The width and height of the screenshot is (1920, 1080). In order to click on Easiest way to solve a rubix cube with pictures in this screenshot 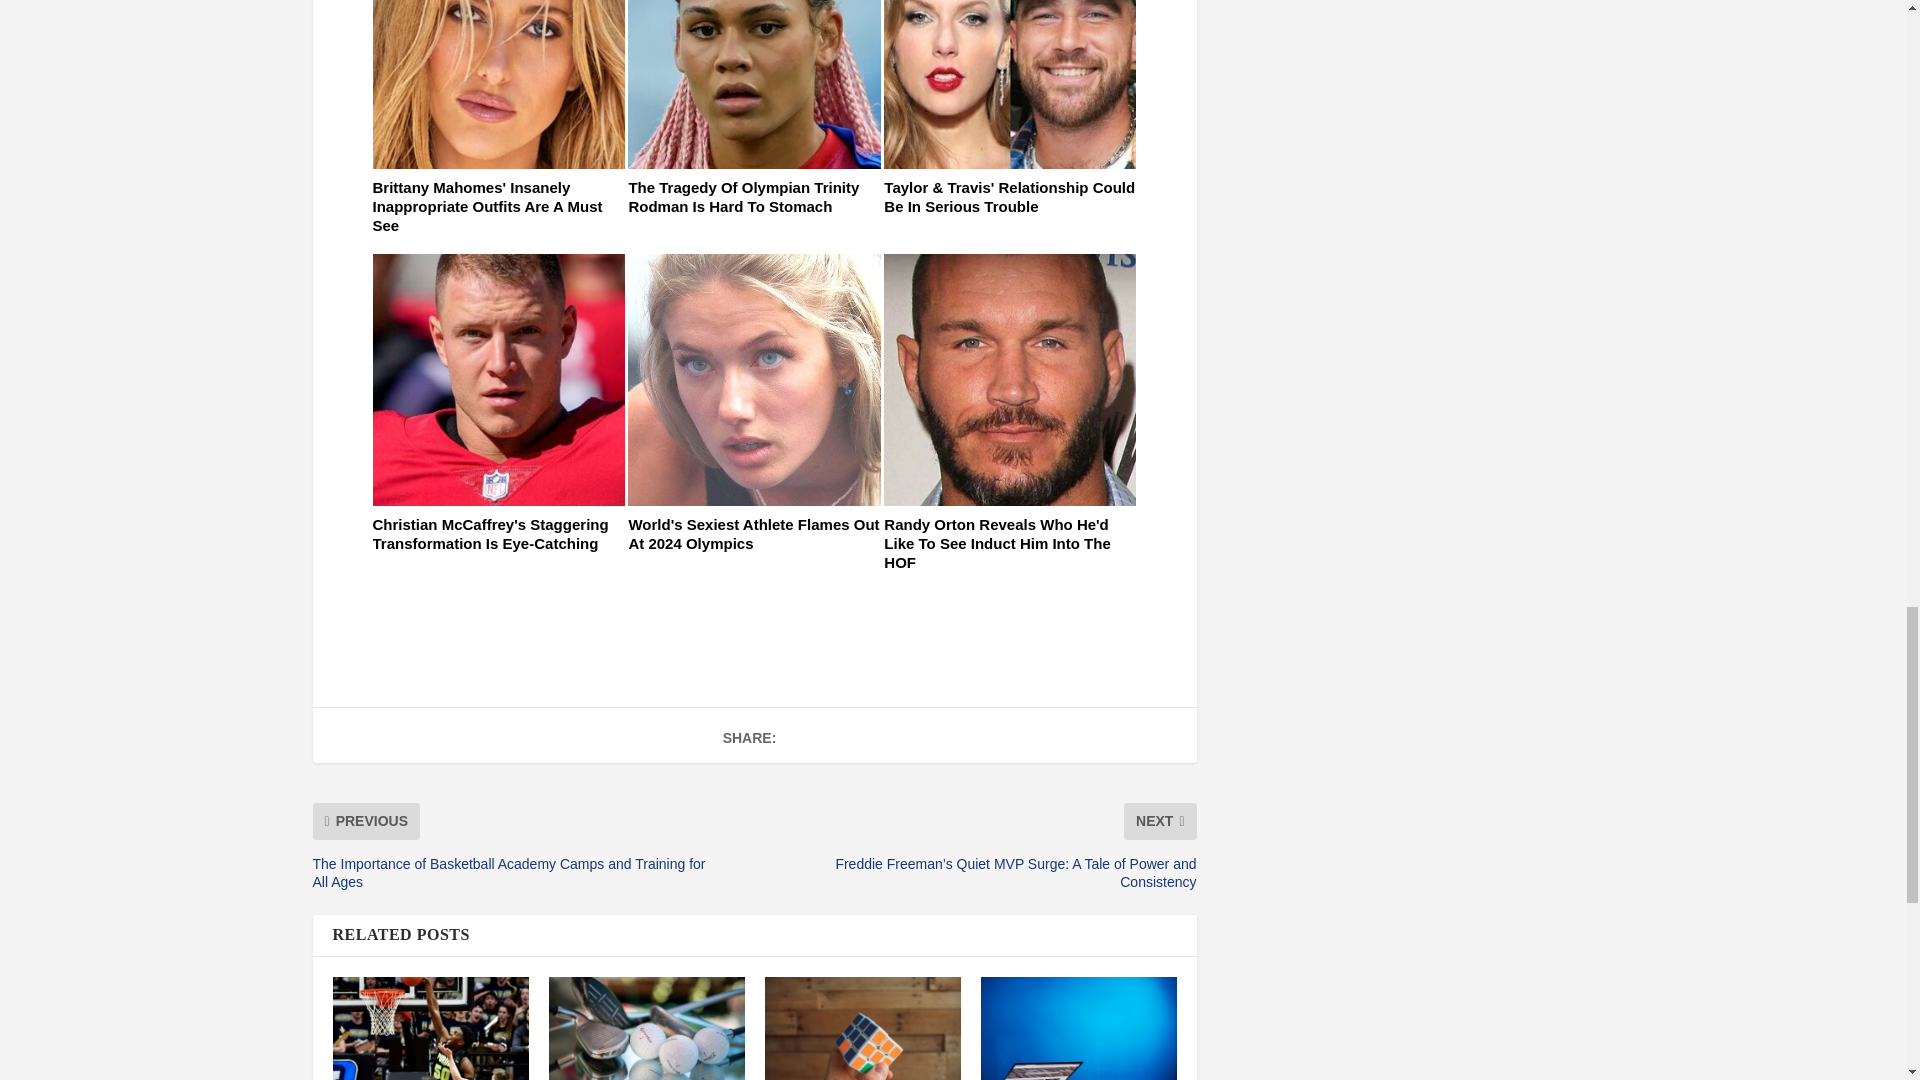, I will do `click(862, 1028)`.